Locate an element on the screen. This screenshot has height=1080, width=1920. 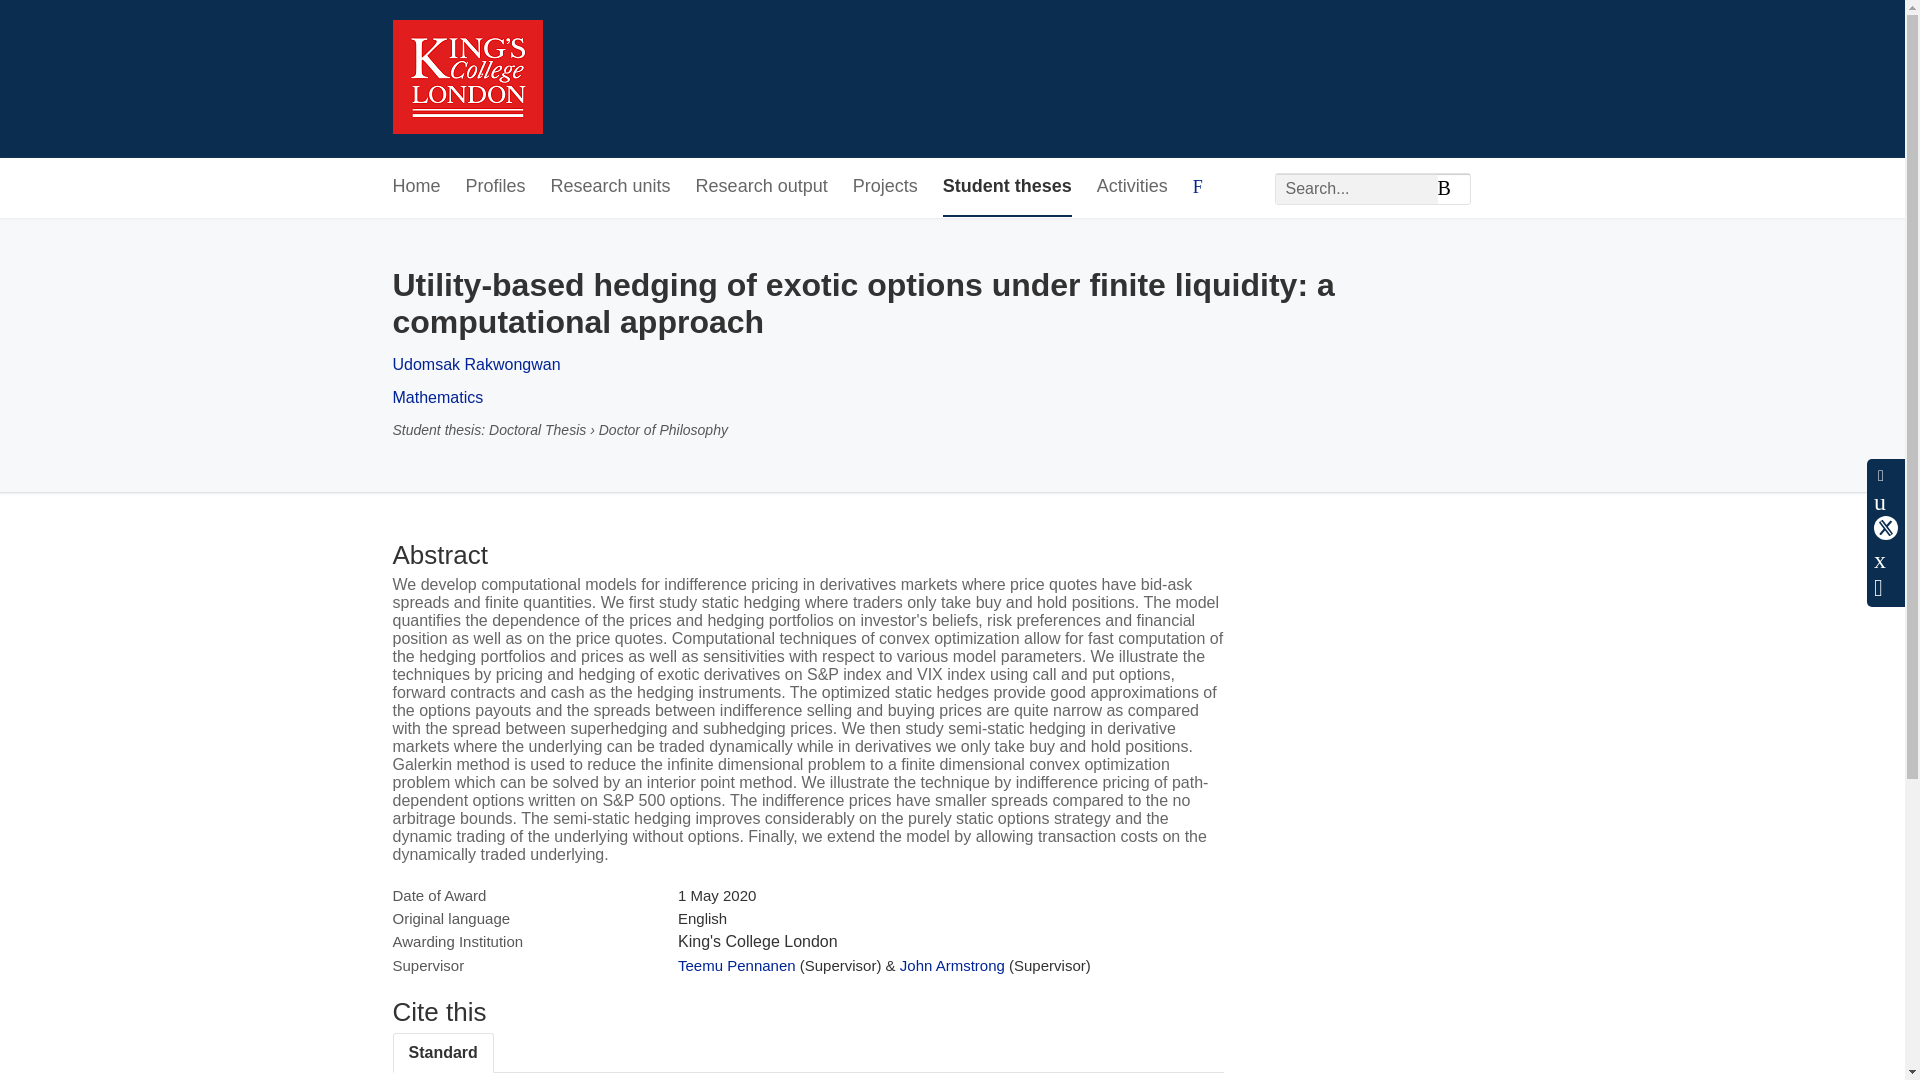
Profiles is located at coordinates (496, 187).